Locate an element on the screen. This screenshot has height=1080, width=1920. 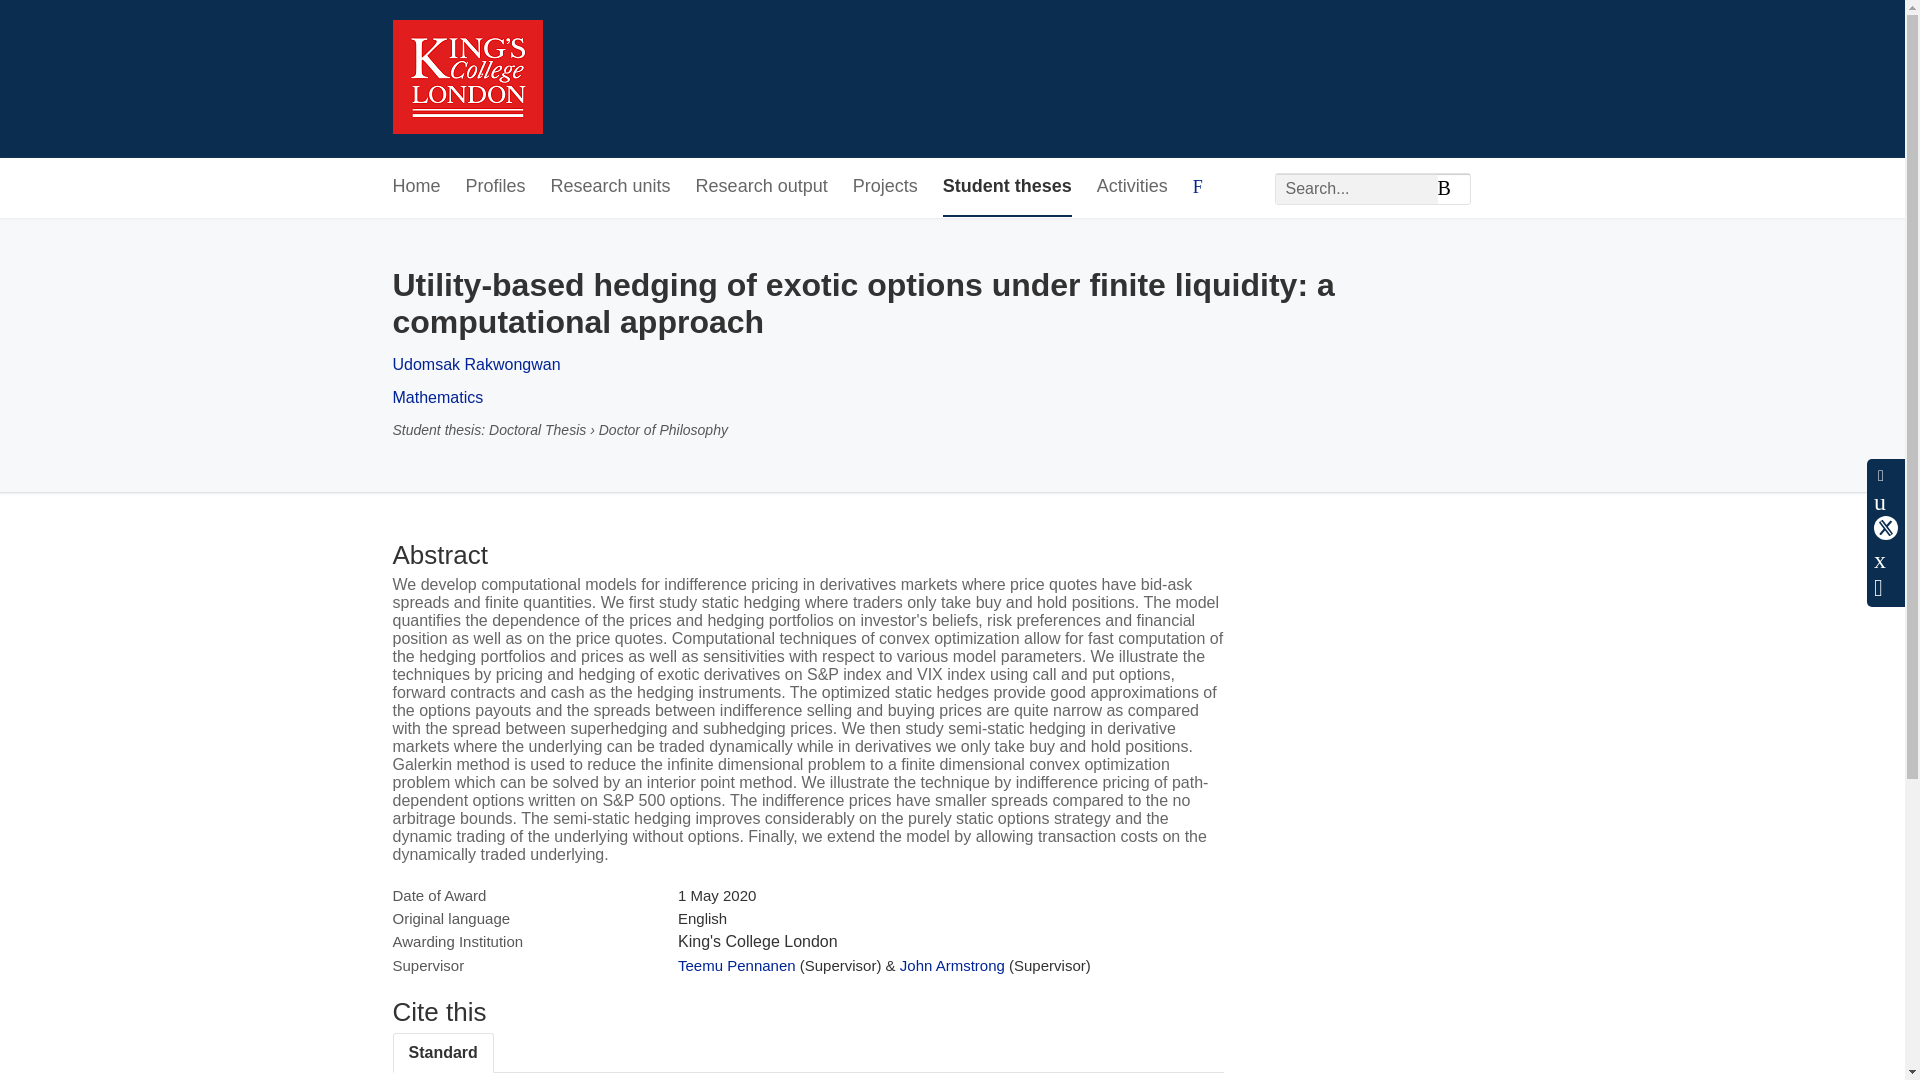
Profiles is located at coordinates (496, 187).